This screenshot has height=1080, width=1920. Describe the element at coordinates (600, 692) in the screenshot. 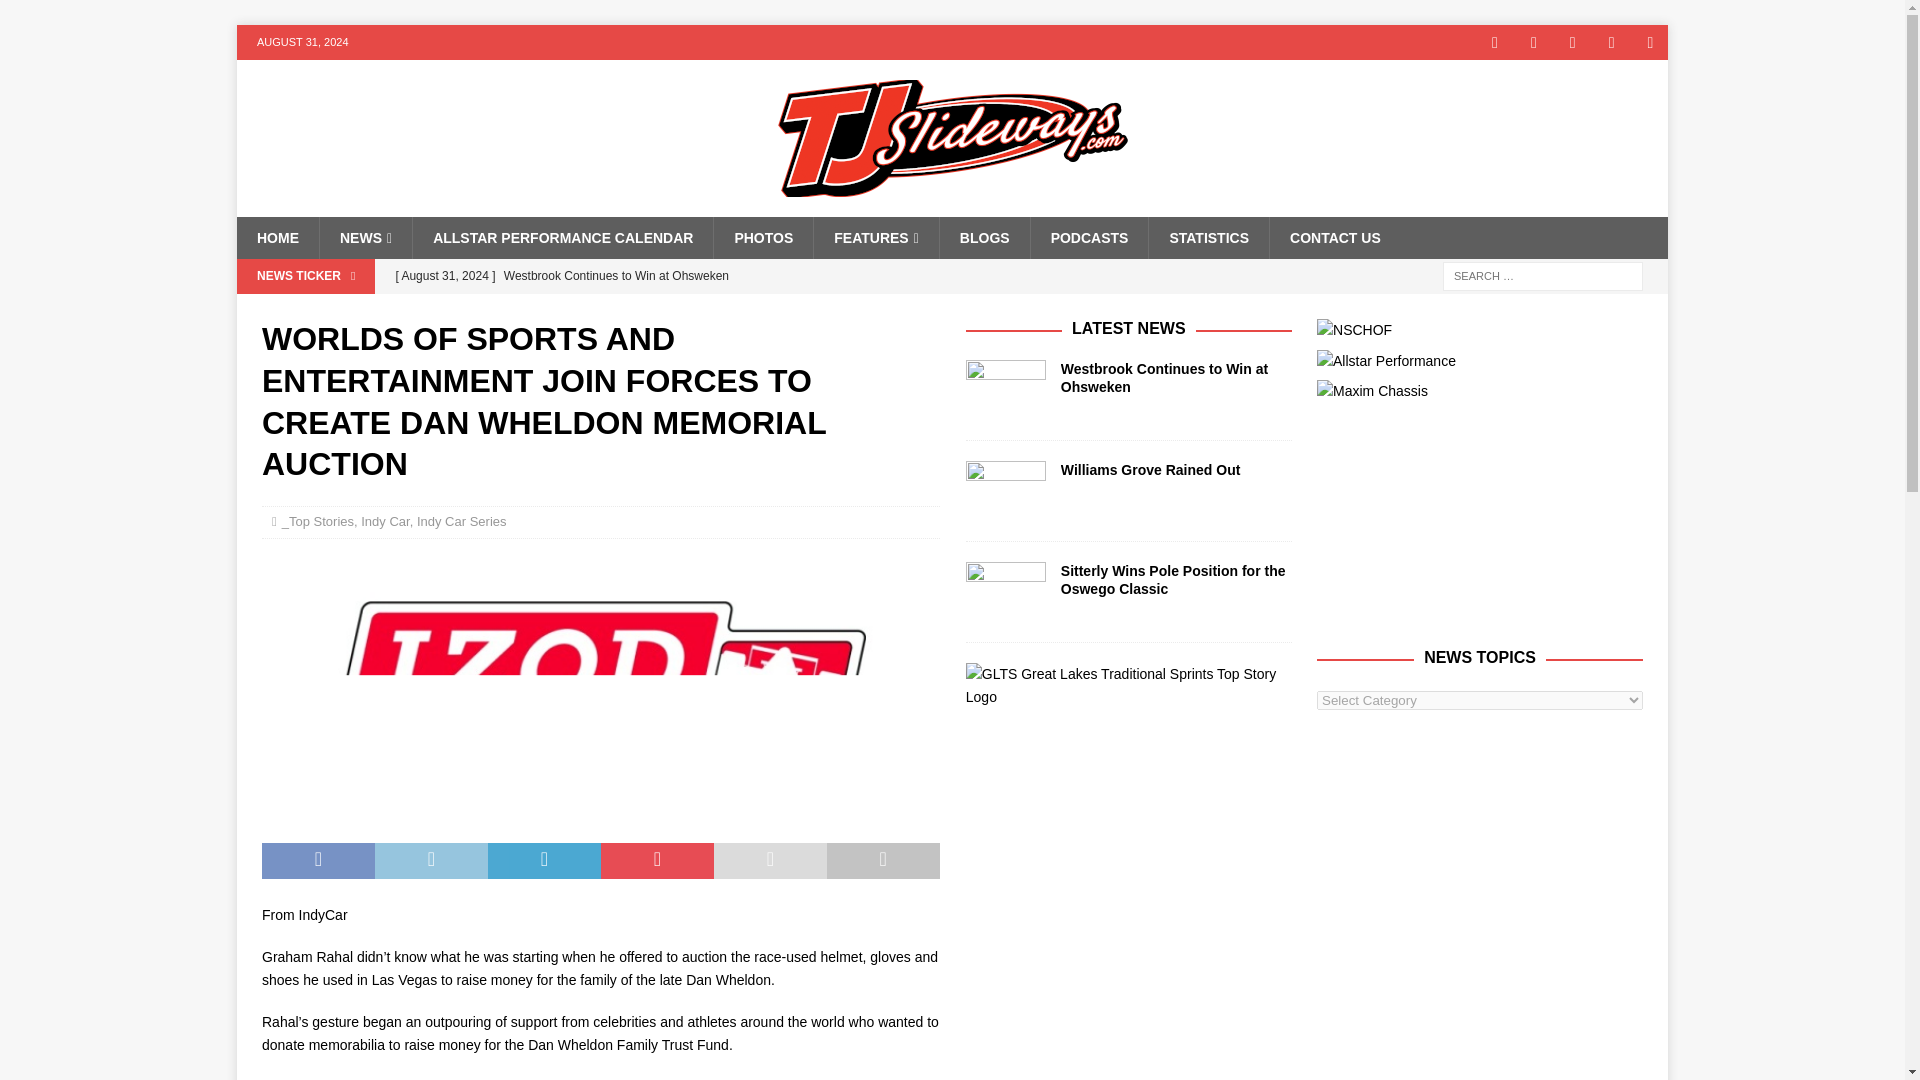

I see `IZOD Indy Car Series` at that location.